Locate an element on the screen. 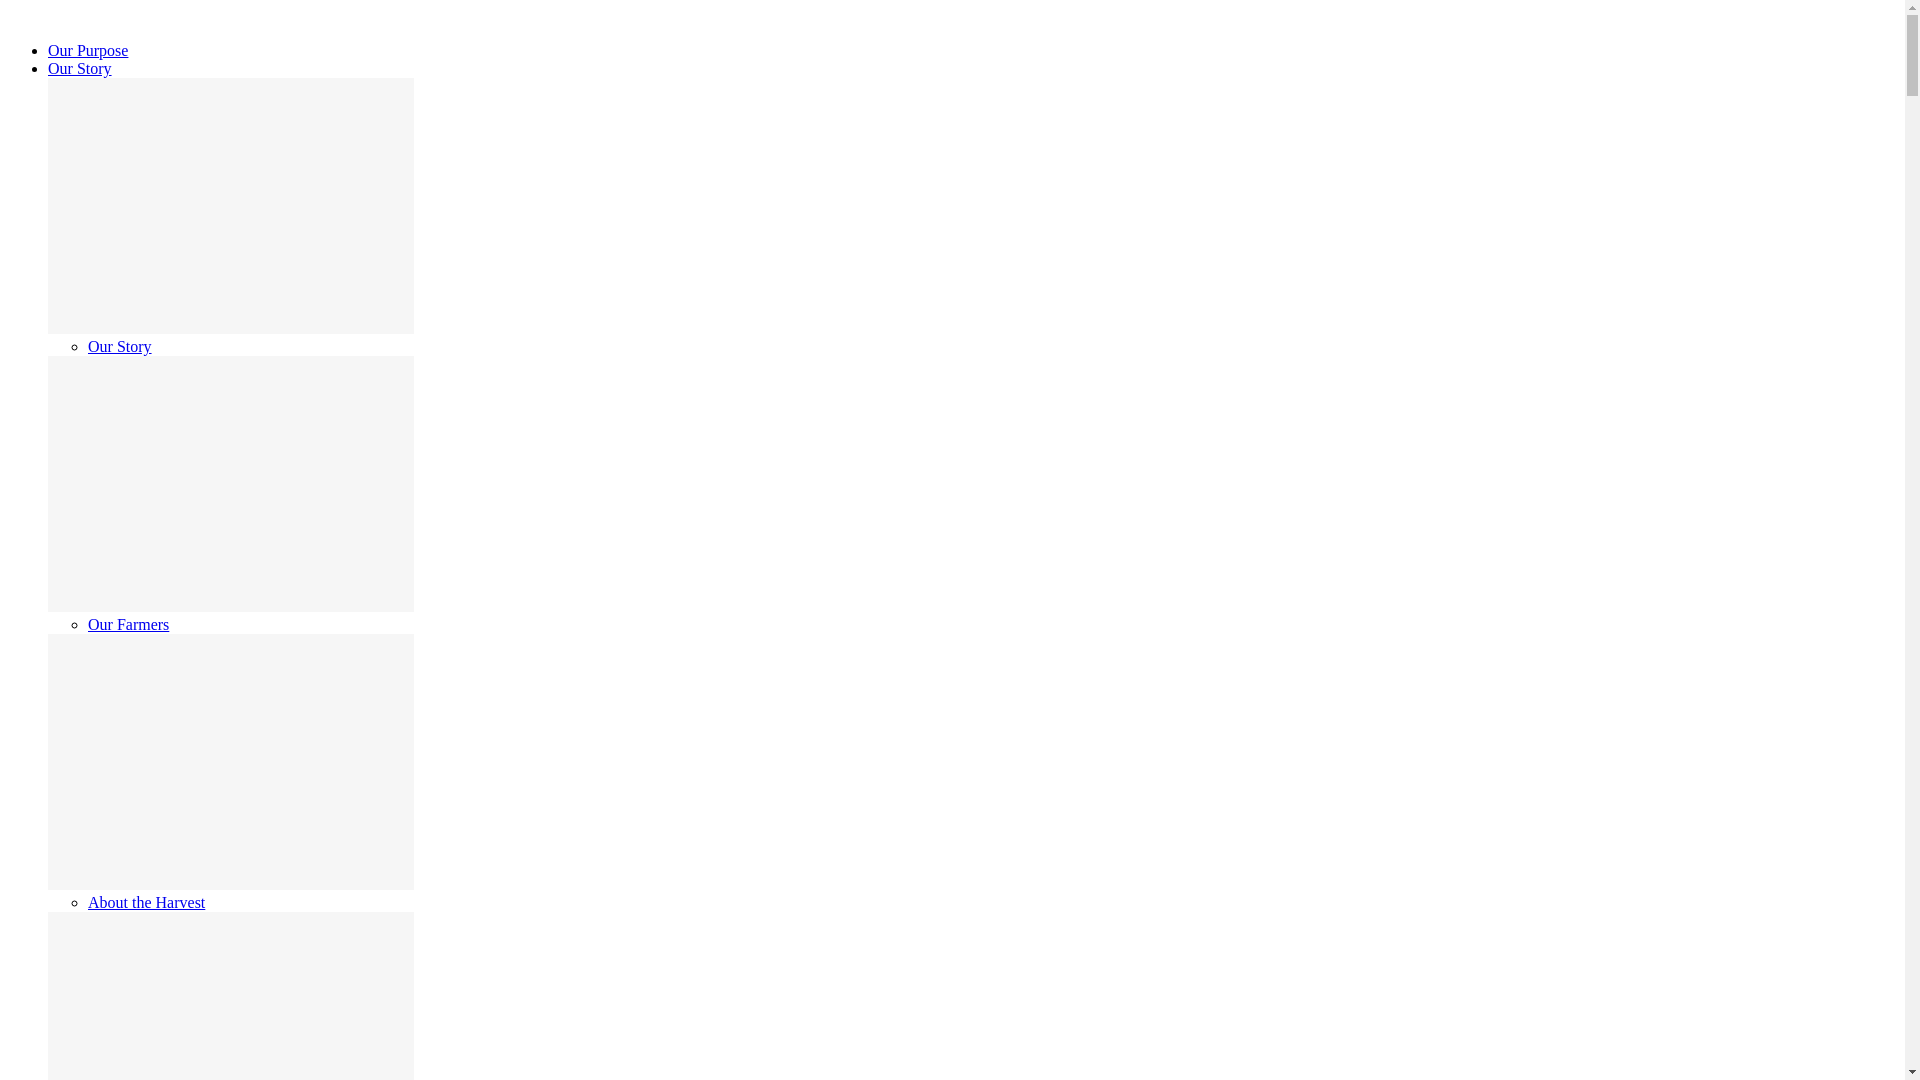 This screenshot has height=1080, width=1920. About the Harvest is located at coordinates (146, 902).